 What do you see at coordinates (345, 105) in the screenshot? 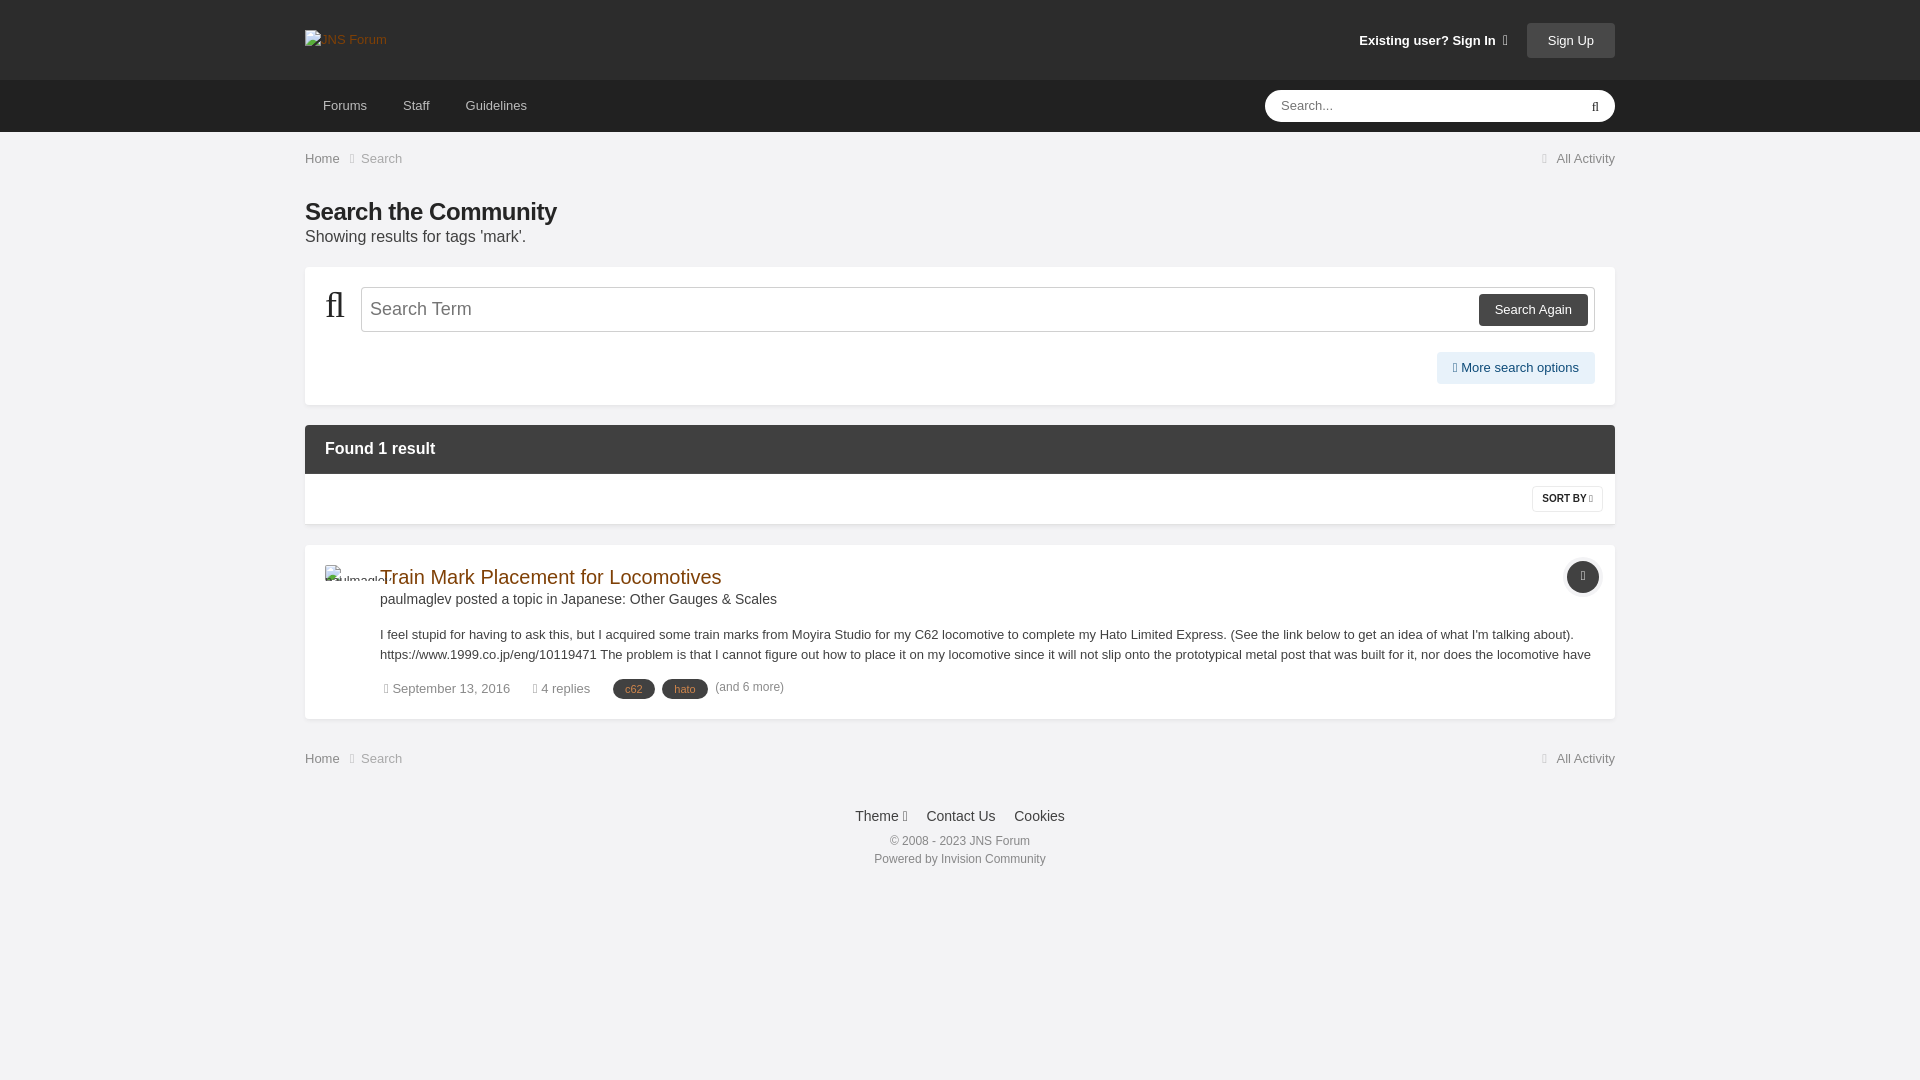
I see `Forums` at bounding box center [345, 105].